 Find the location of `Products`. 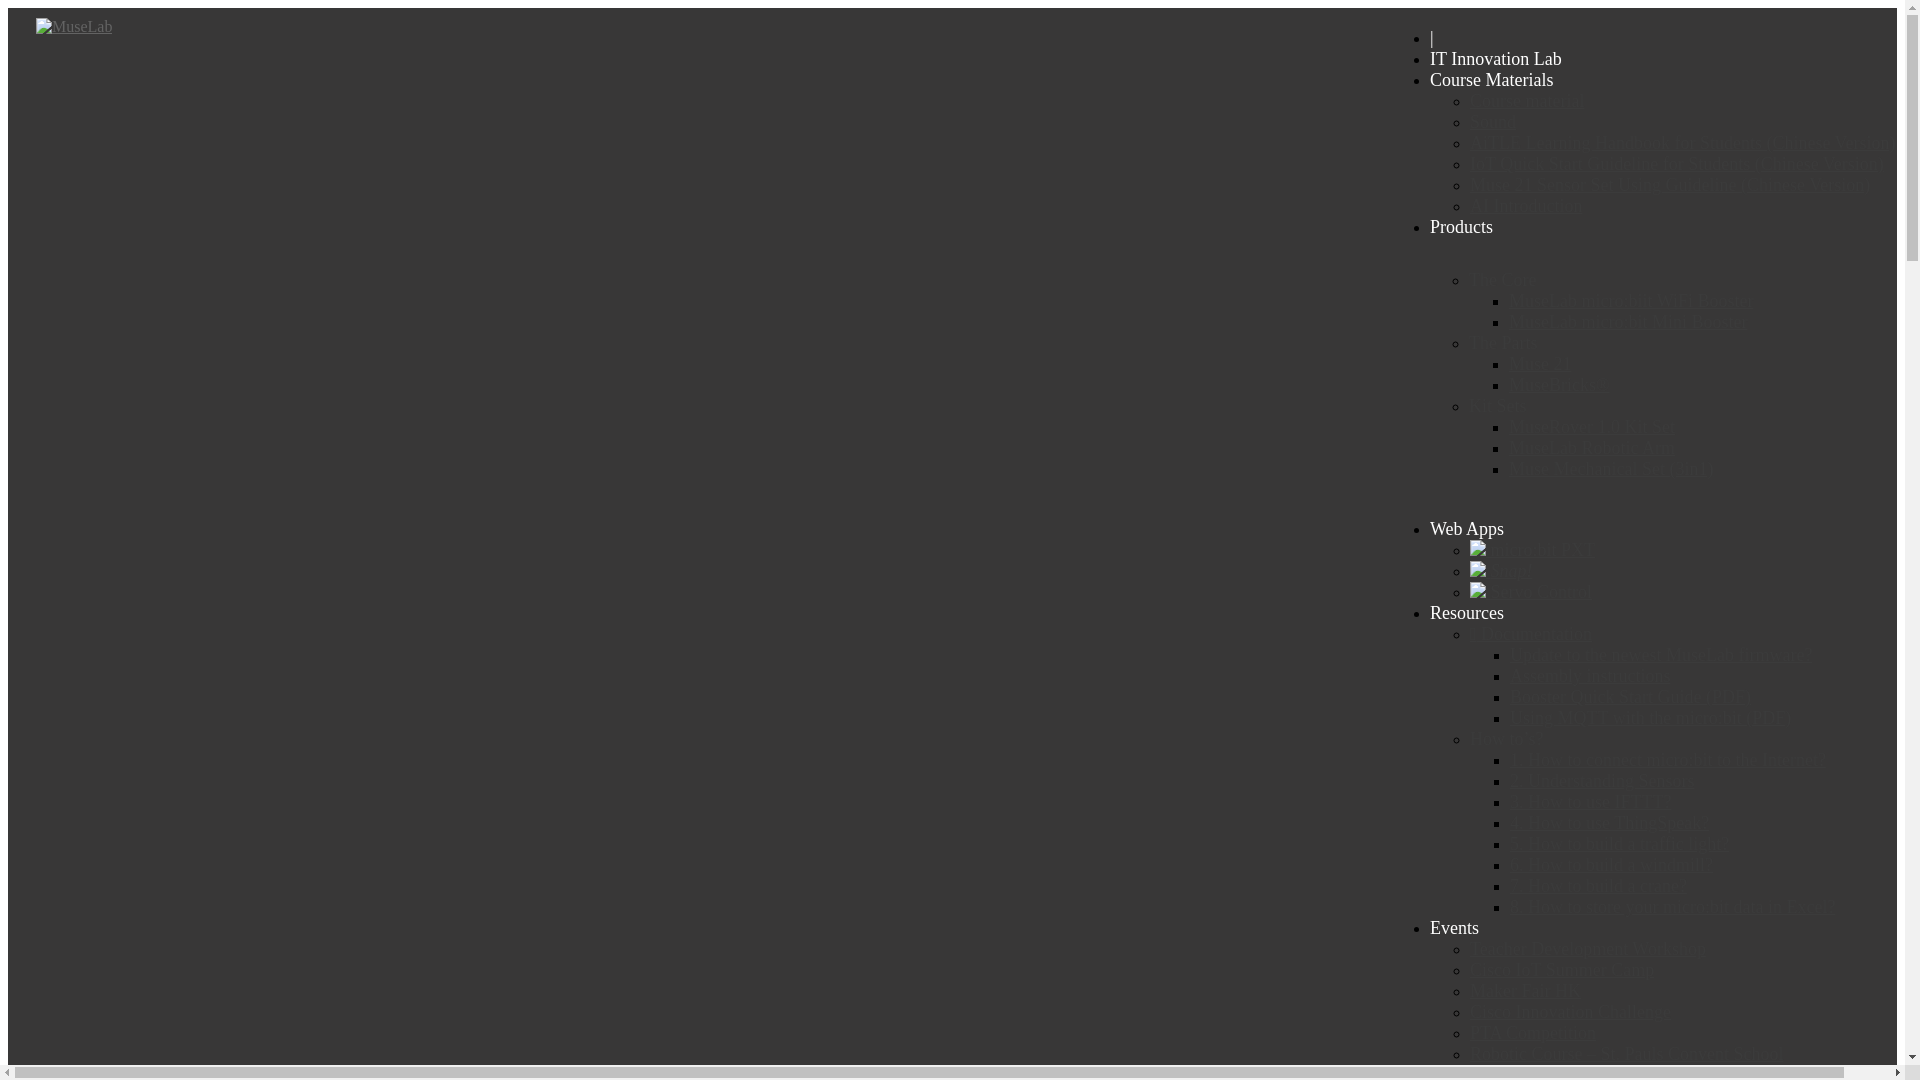

Products is located at coordinates (1462, 227).